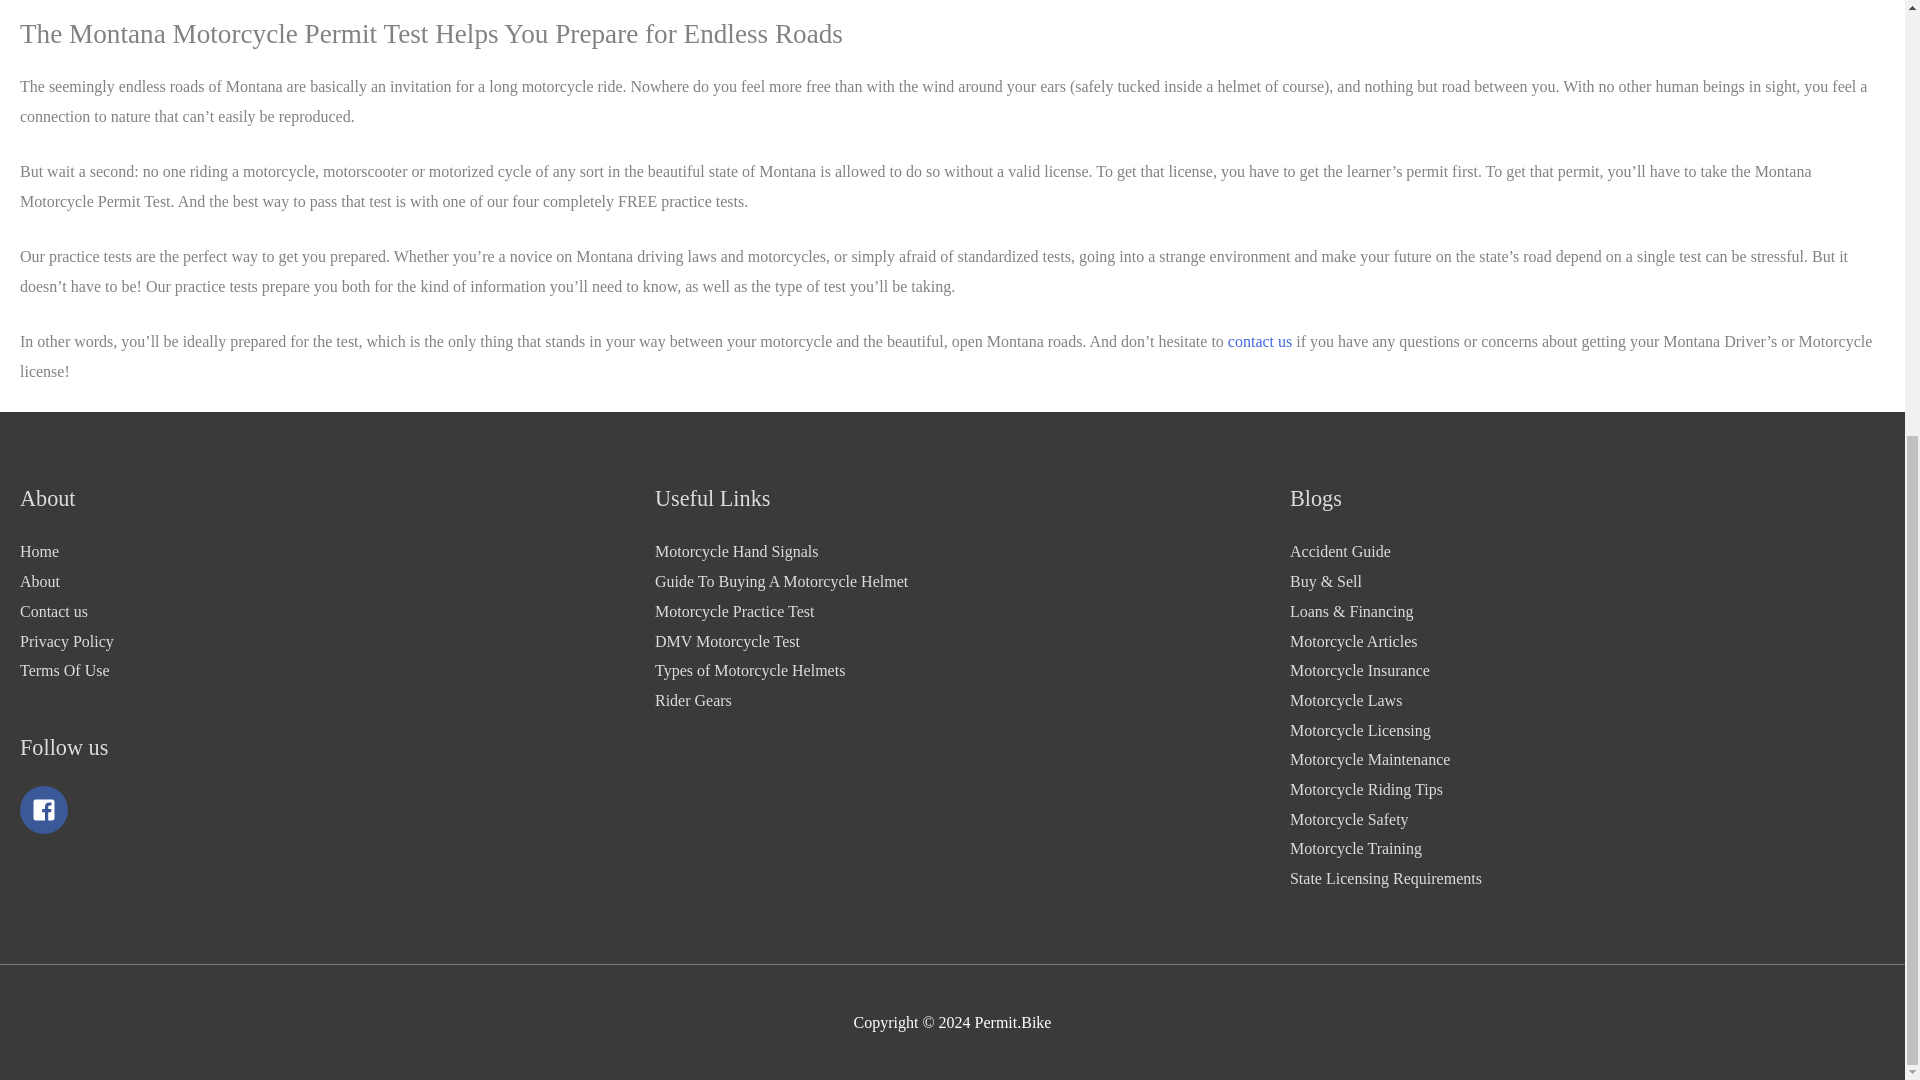 The width and height of the screenshot is (1920, 1080). Describe the element at coordinates (727, 641) in the screenshot. I see `DMV Motorcycle Test` at that location.